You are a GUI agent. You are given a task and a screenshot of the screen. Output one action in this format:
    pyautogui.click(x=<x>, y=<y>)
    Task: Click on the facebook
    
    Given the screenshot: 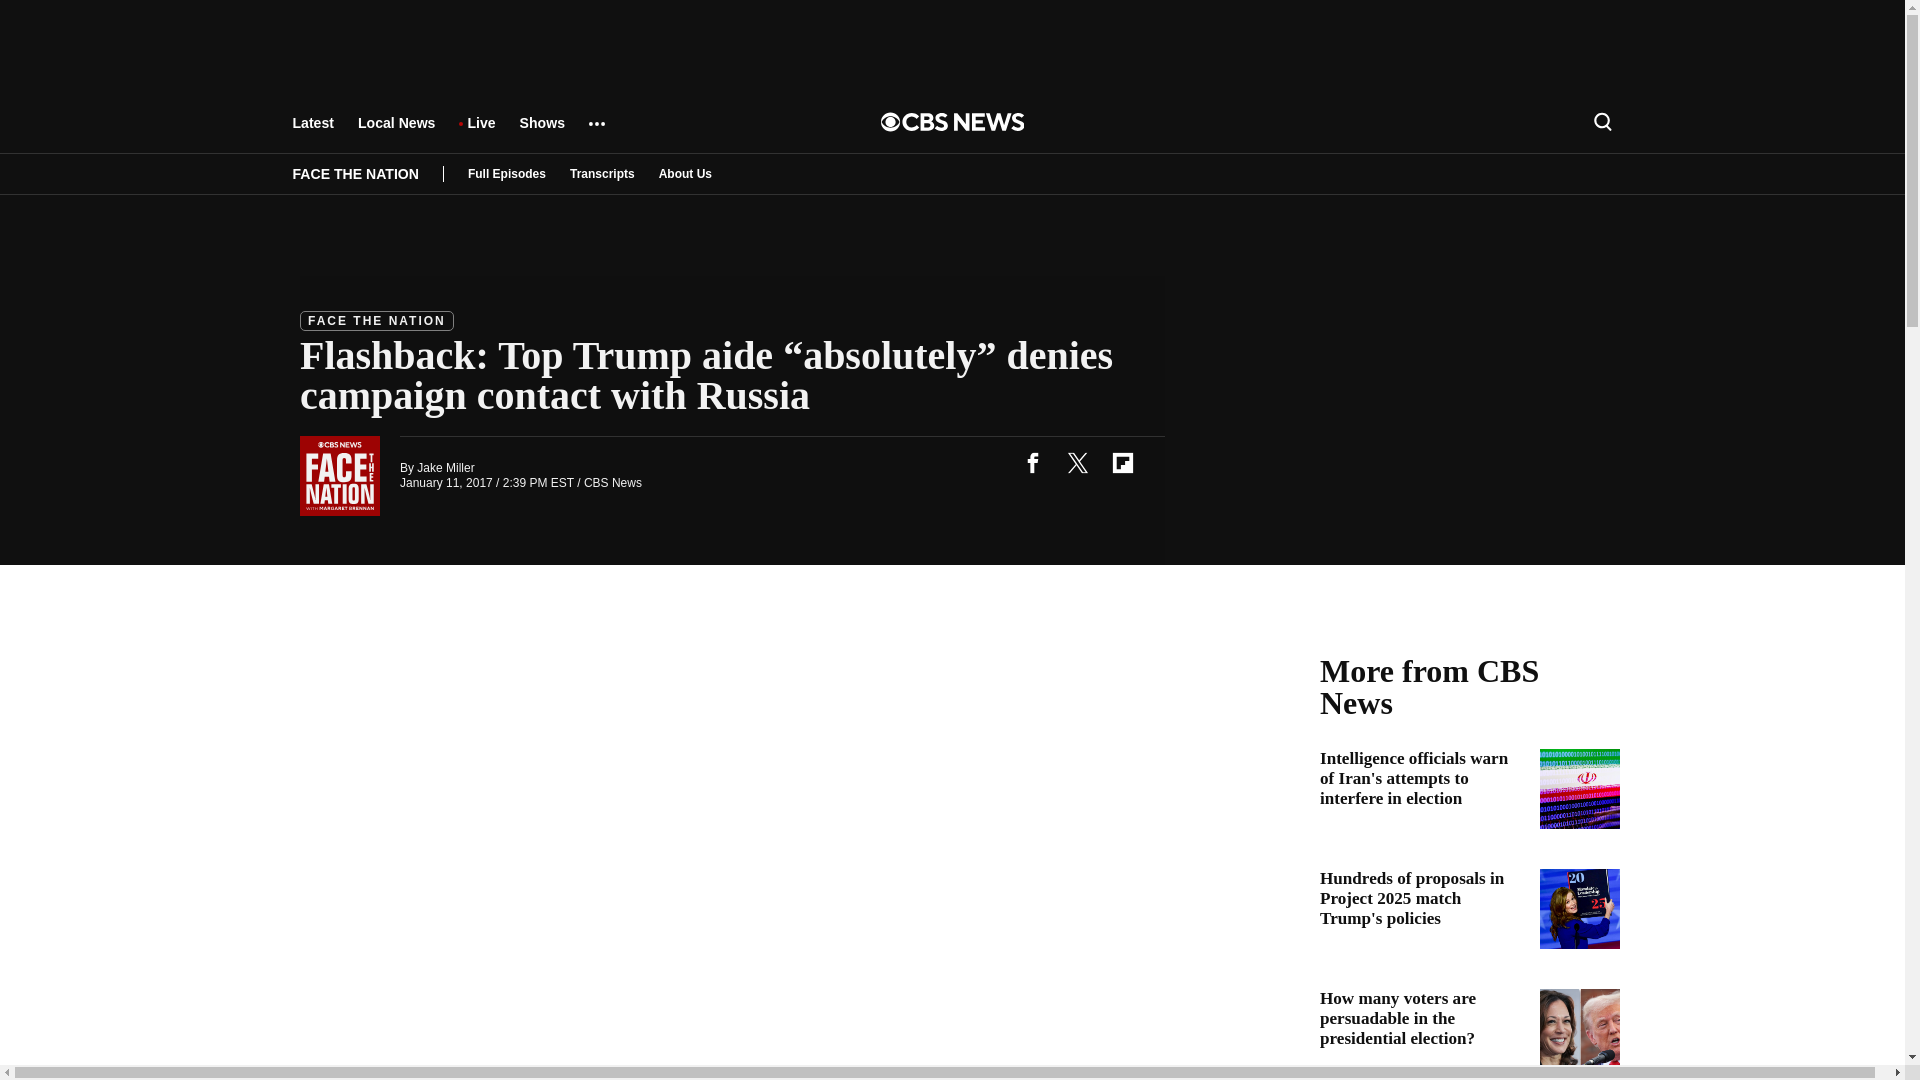 What is the action you would take?
    pyautogui.click(x=1032, y=462)
    